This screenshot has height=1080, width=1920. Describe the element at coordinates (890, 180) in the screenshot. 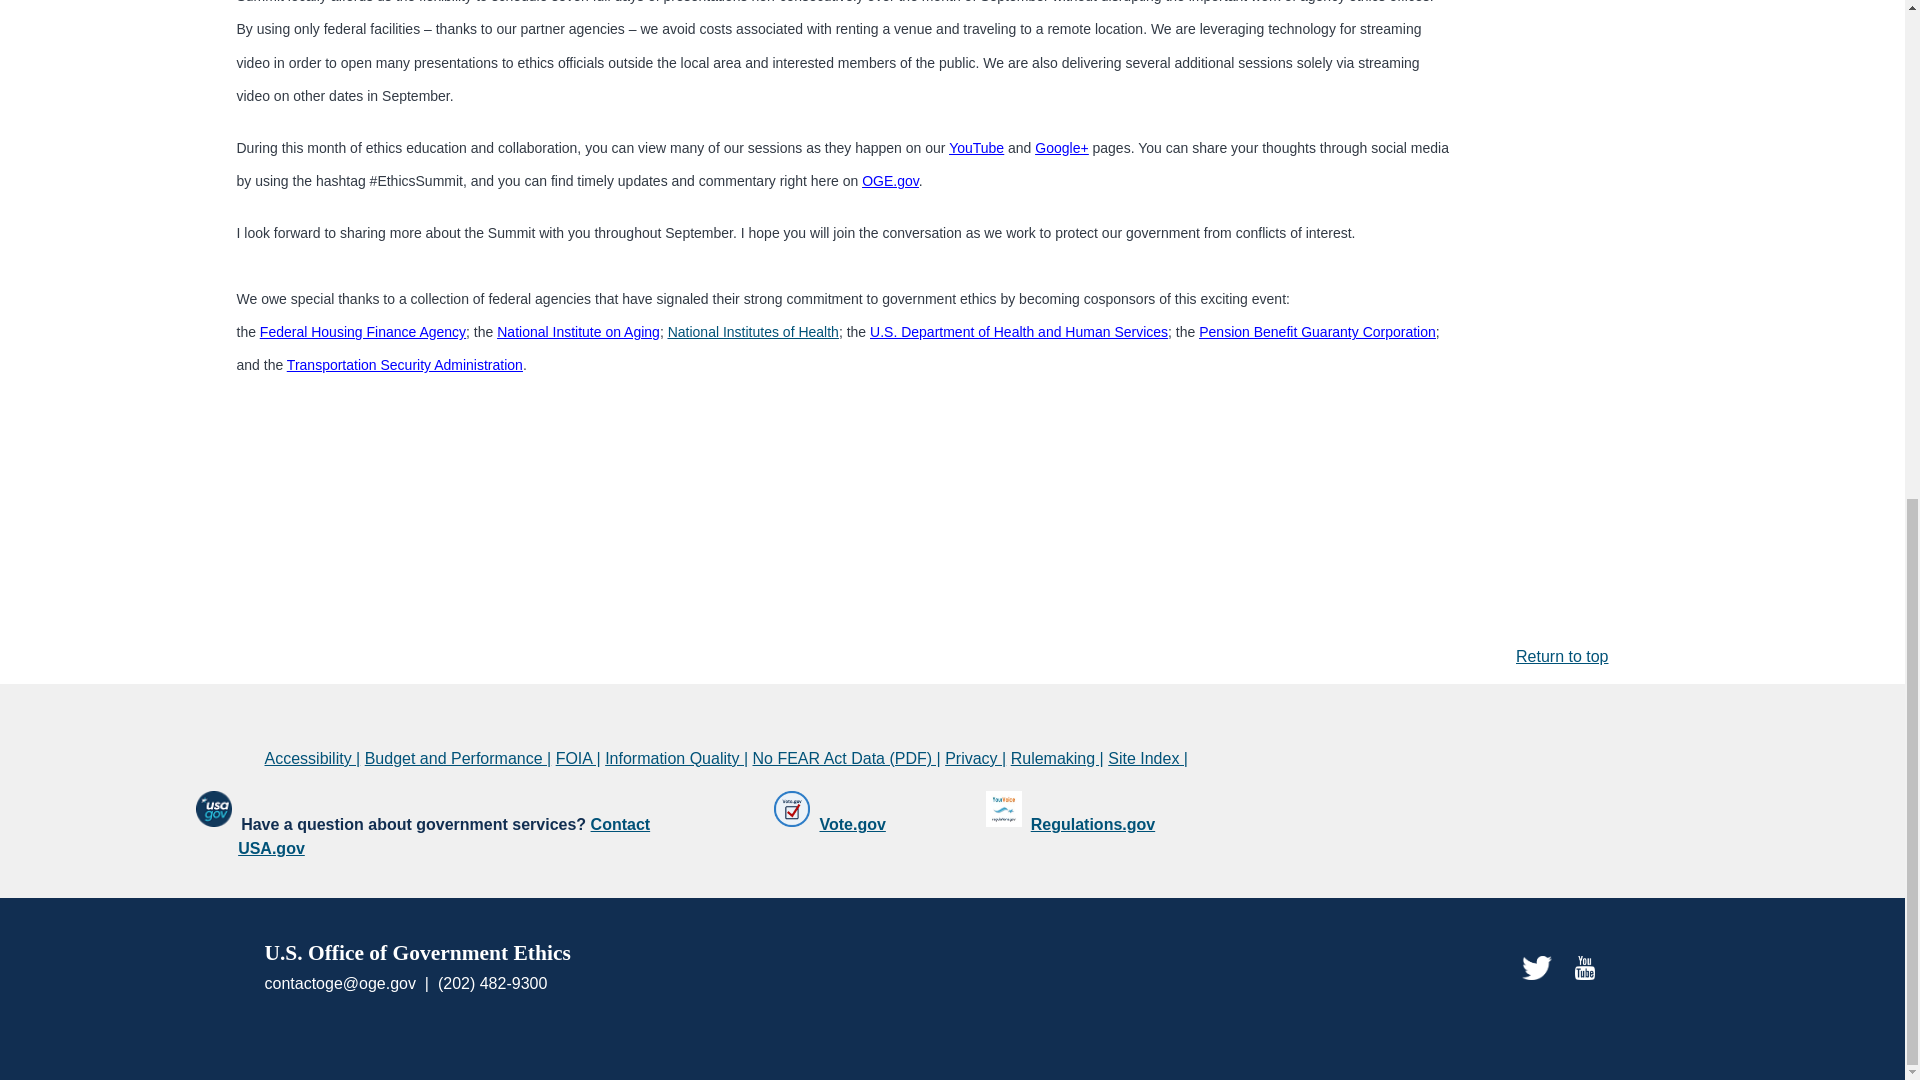

I see `OGE.gov` at that location.